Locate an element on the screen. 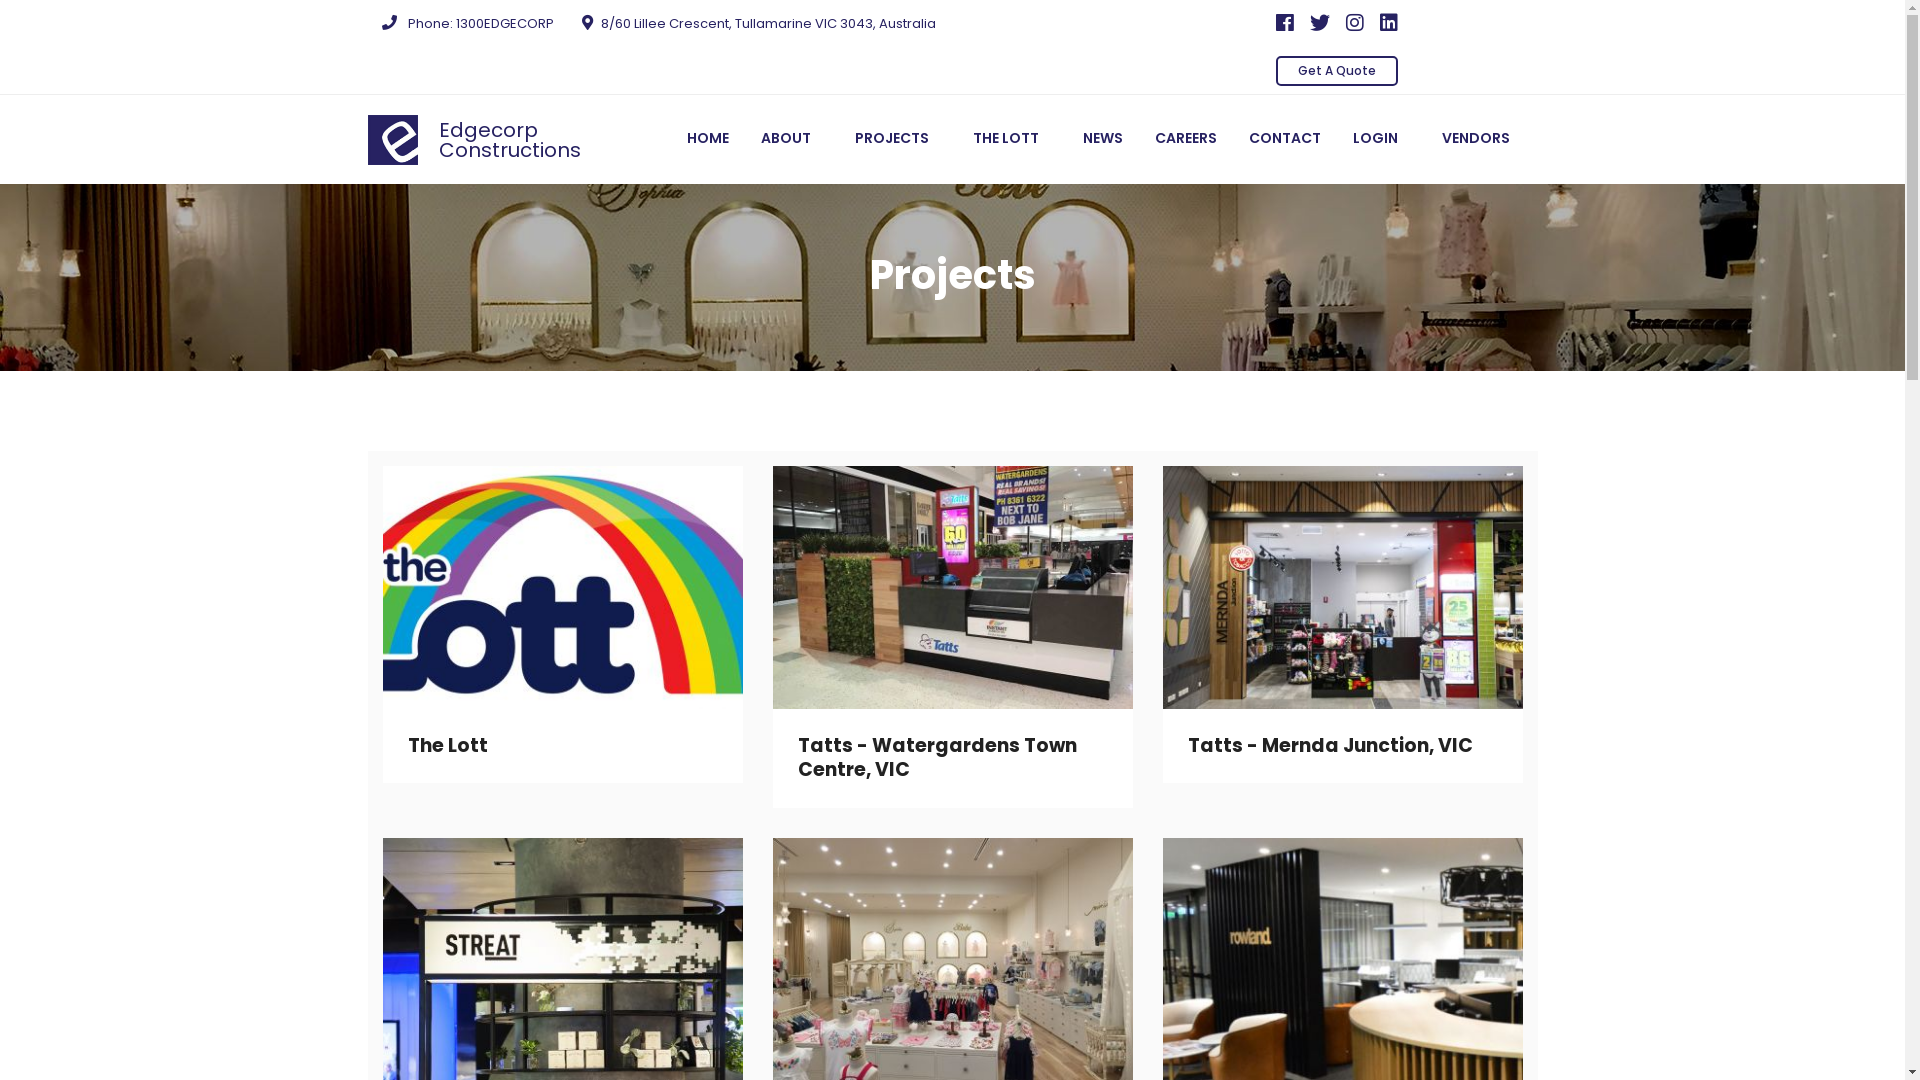 This screenshot has width=1920, height=1080. Tatts - Watergardens Town Centre, VIC is located at coordinates (938, 758).